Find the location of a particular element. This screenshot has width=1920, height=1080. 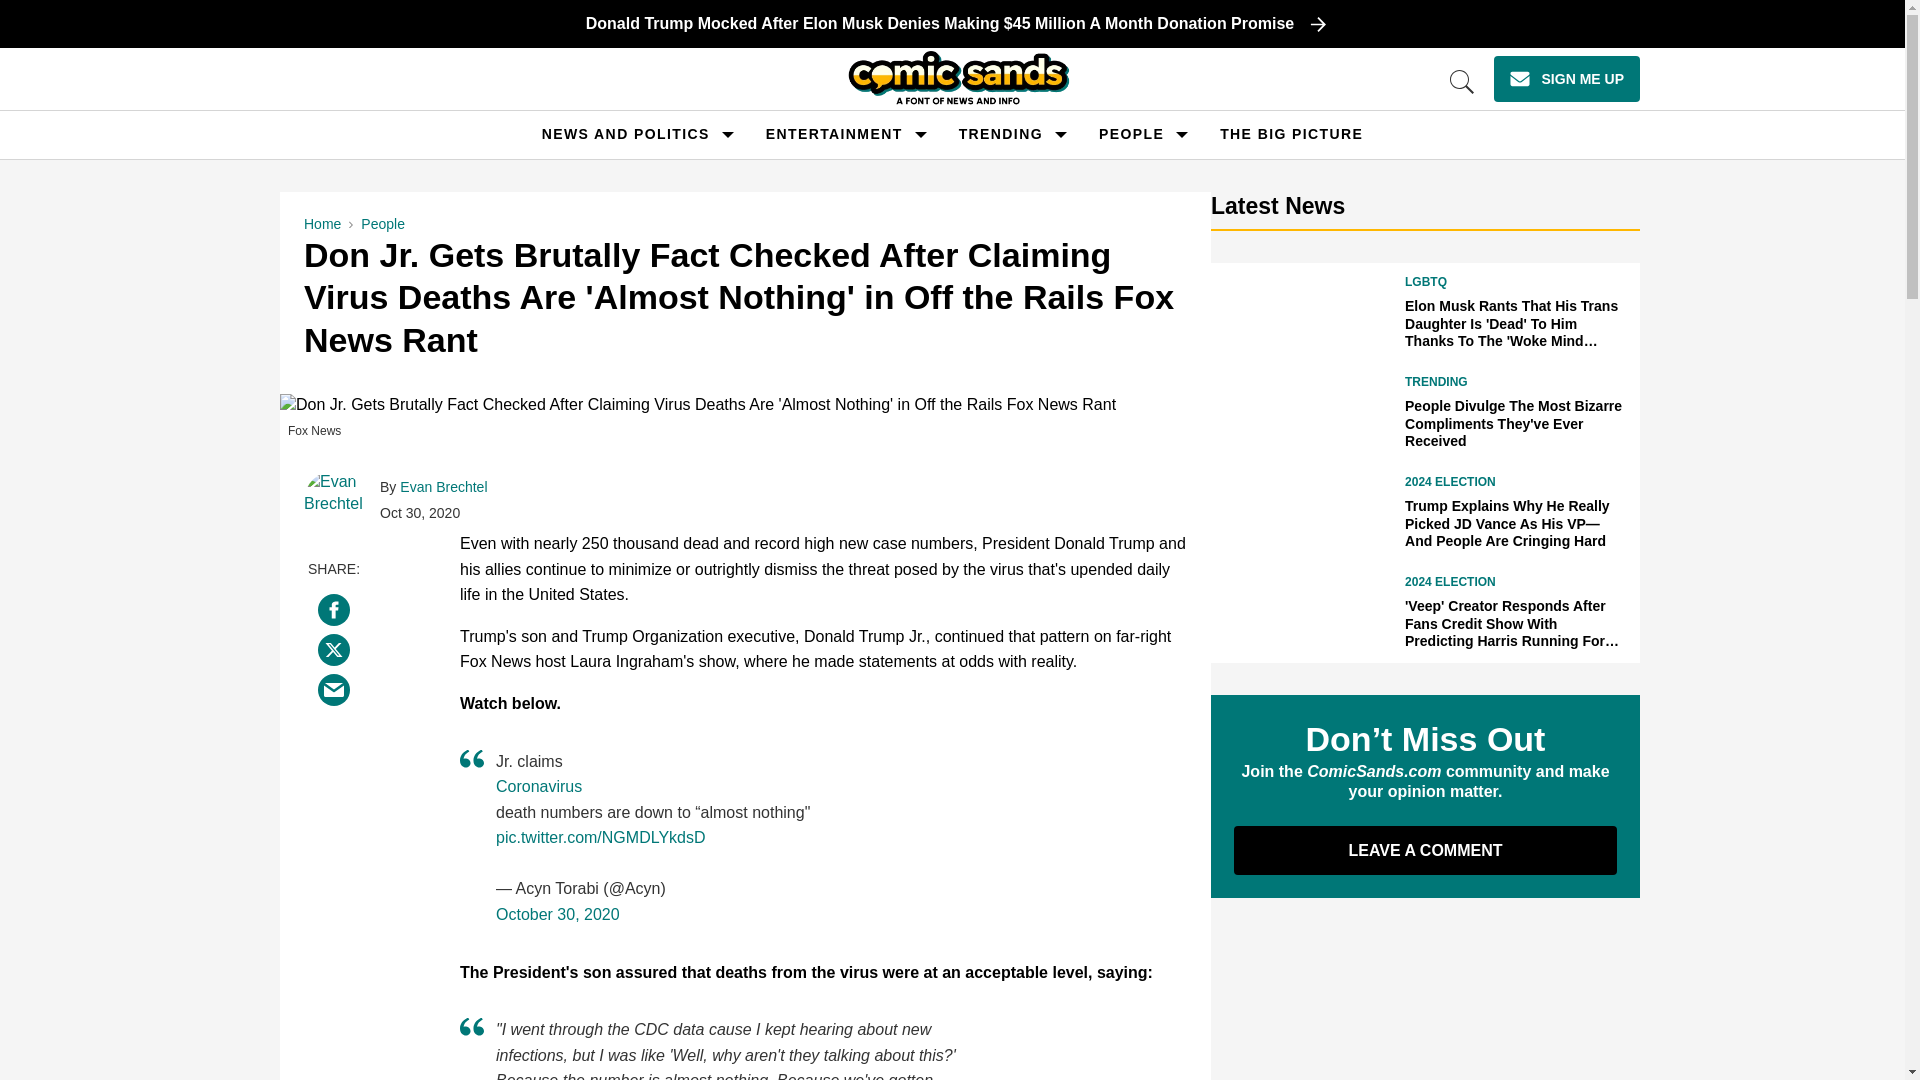

NEWS AND POLITICS is located at coordinates (626, 134).